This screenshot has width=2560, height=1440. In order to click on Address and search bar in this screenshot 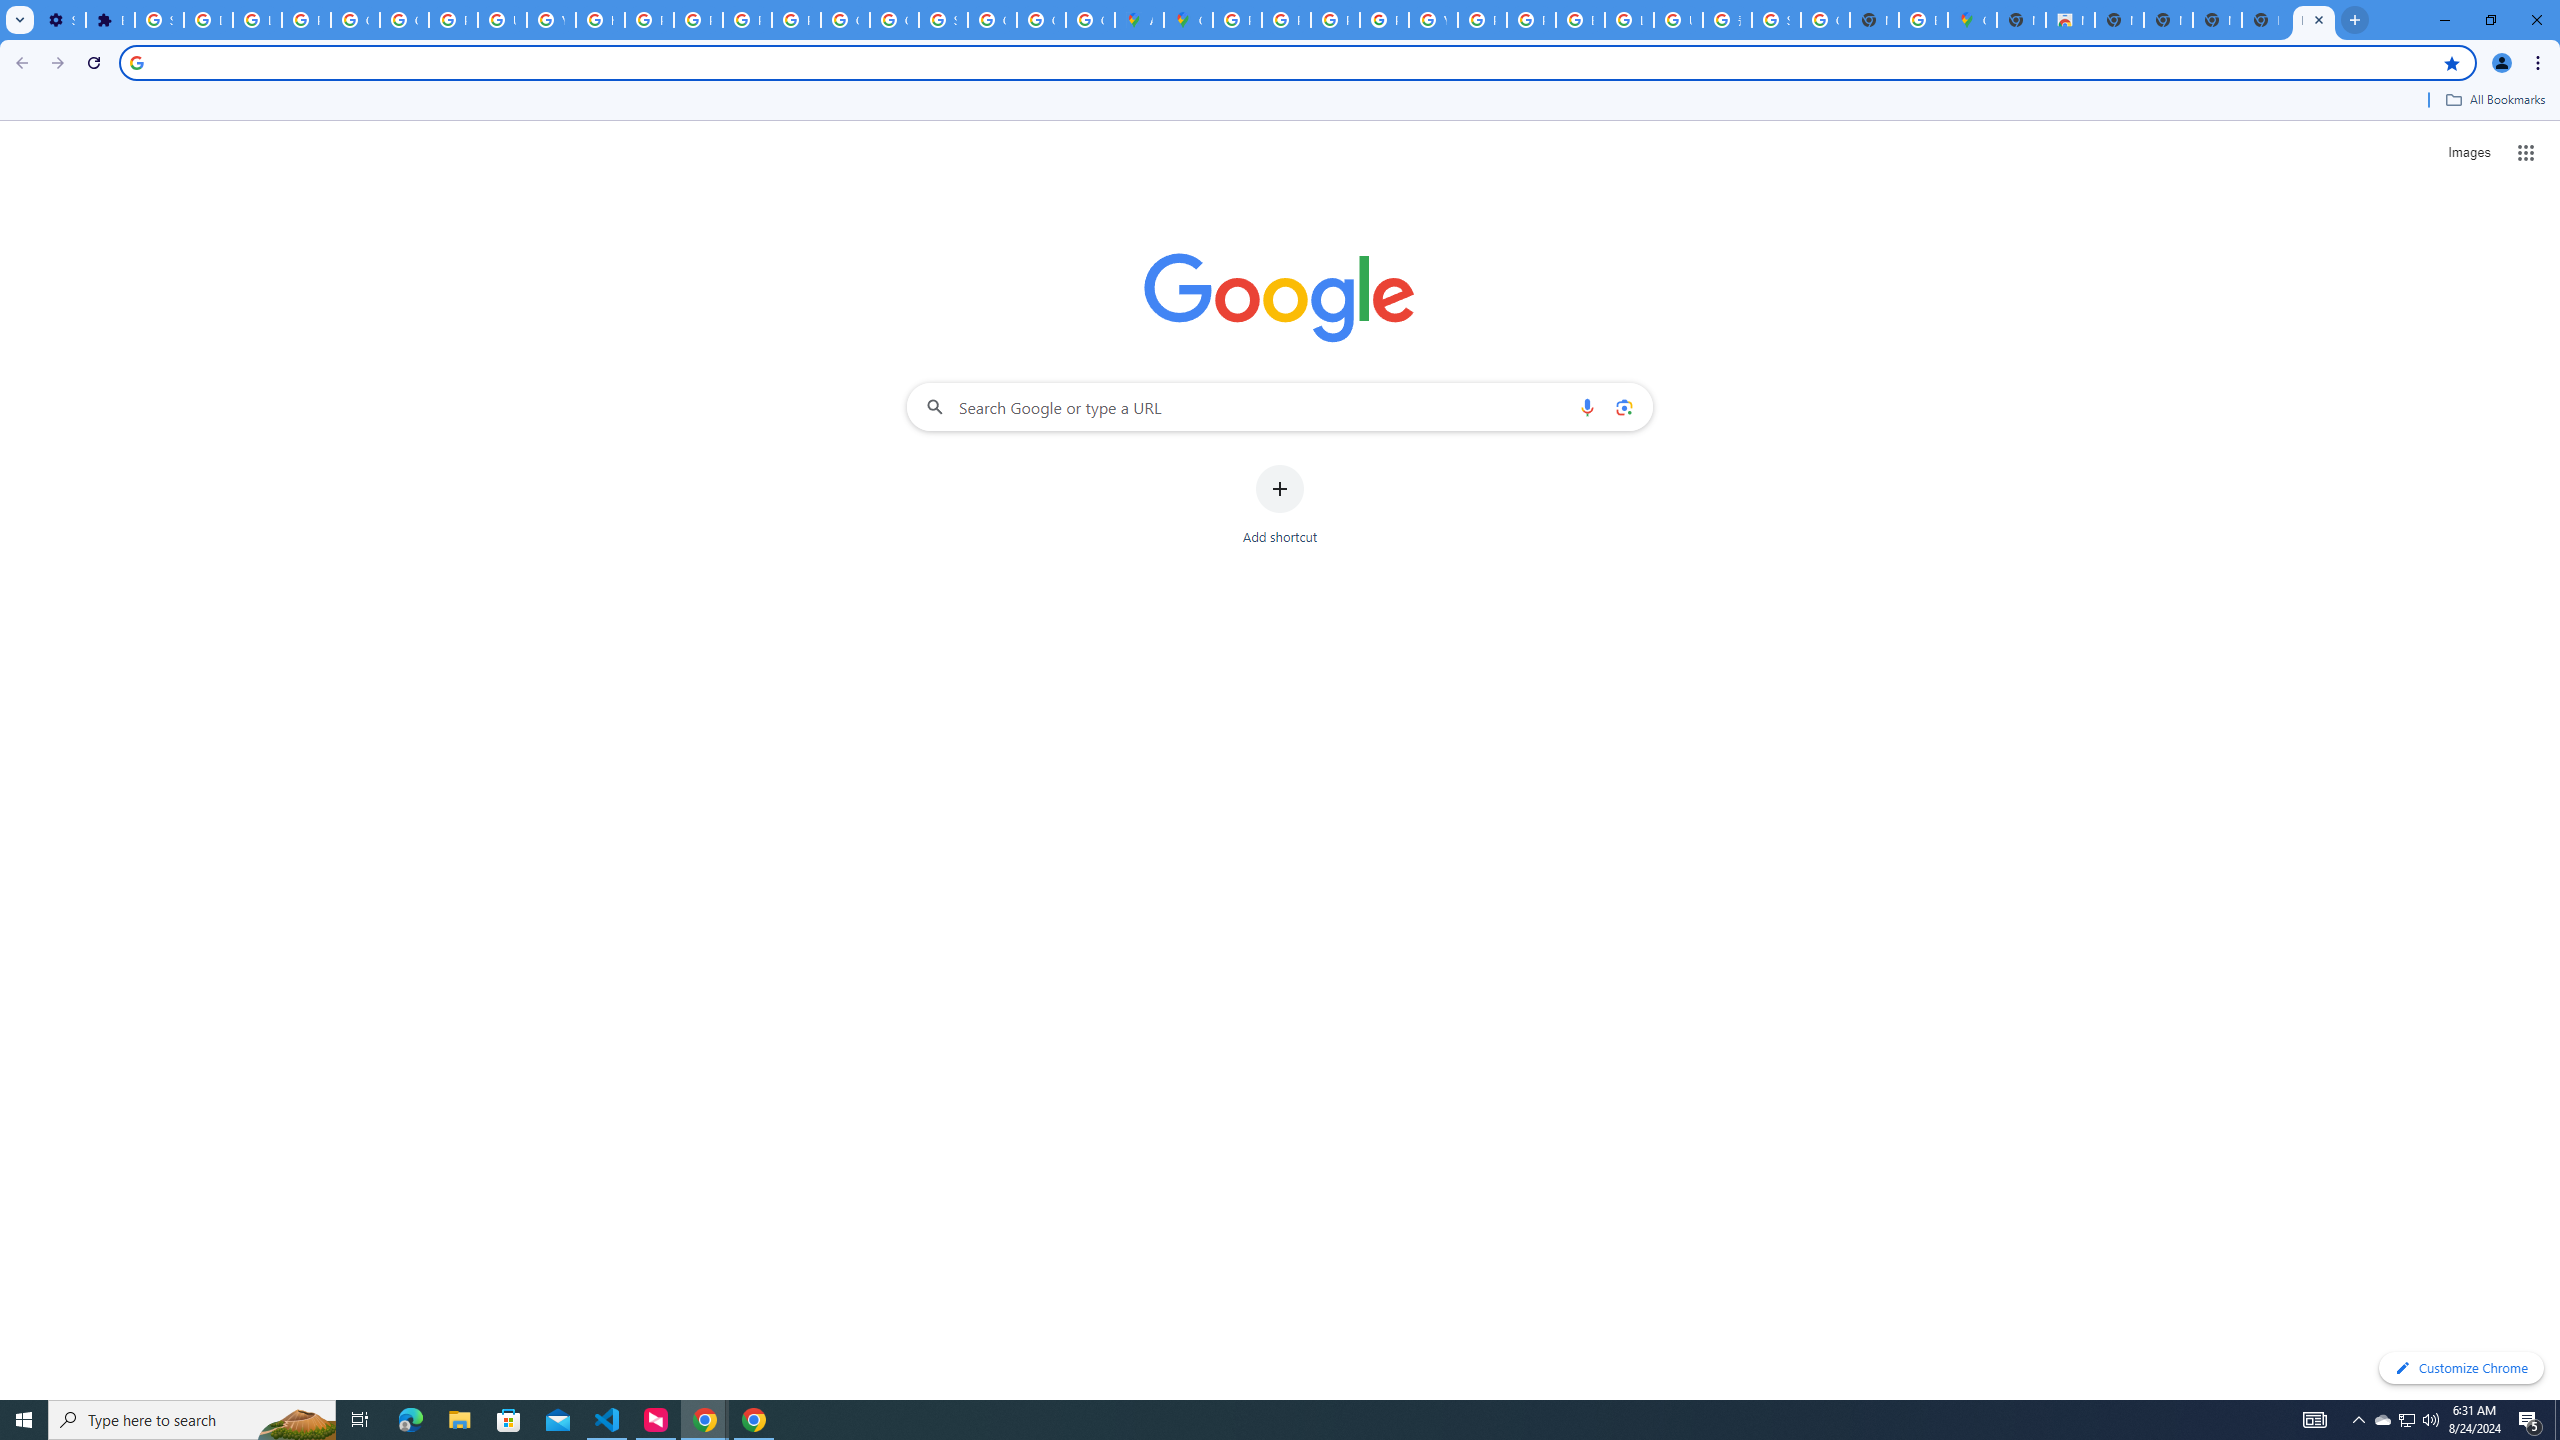, I will do `click(1294, 62)`.